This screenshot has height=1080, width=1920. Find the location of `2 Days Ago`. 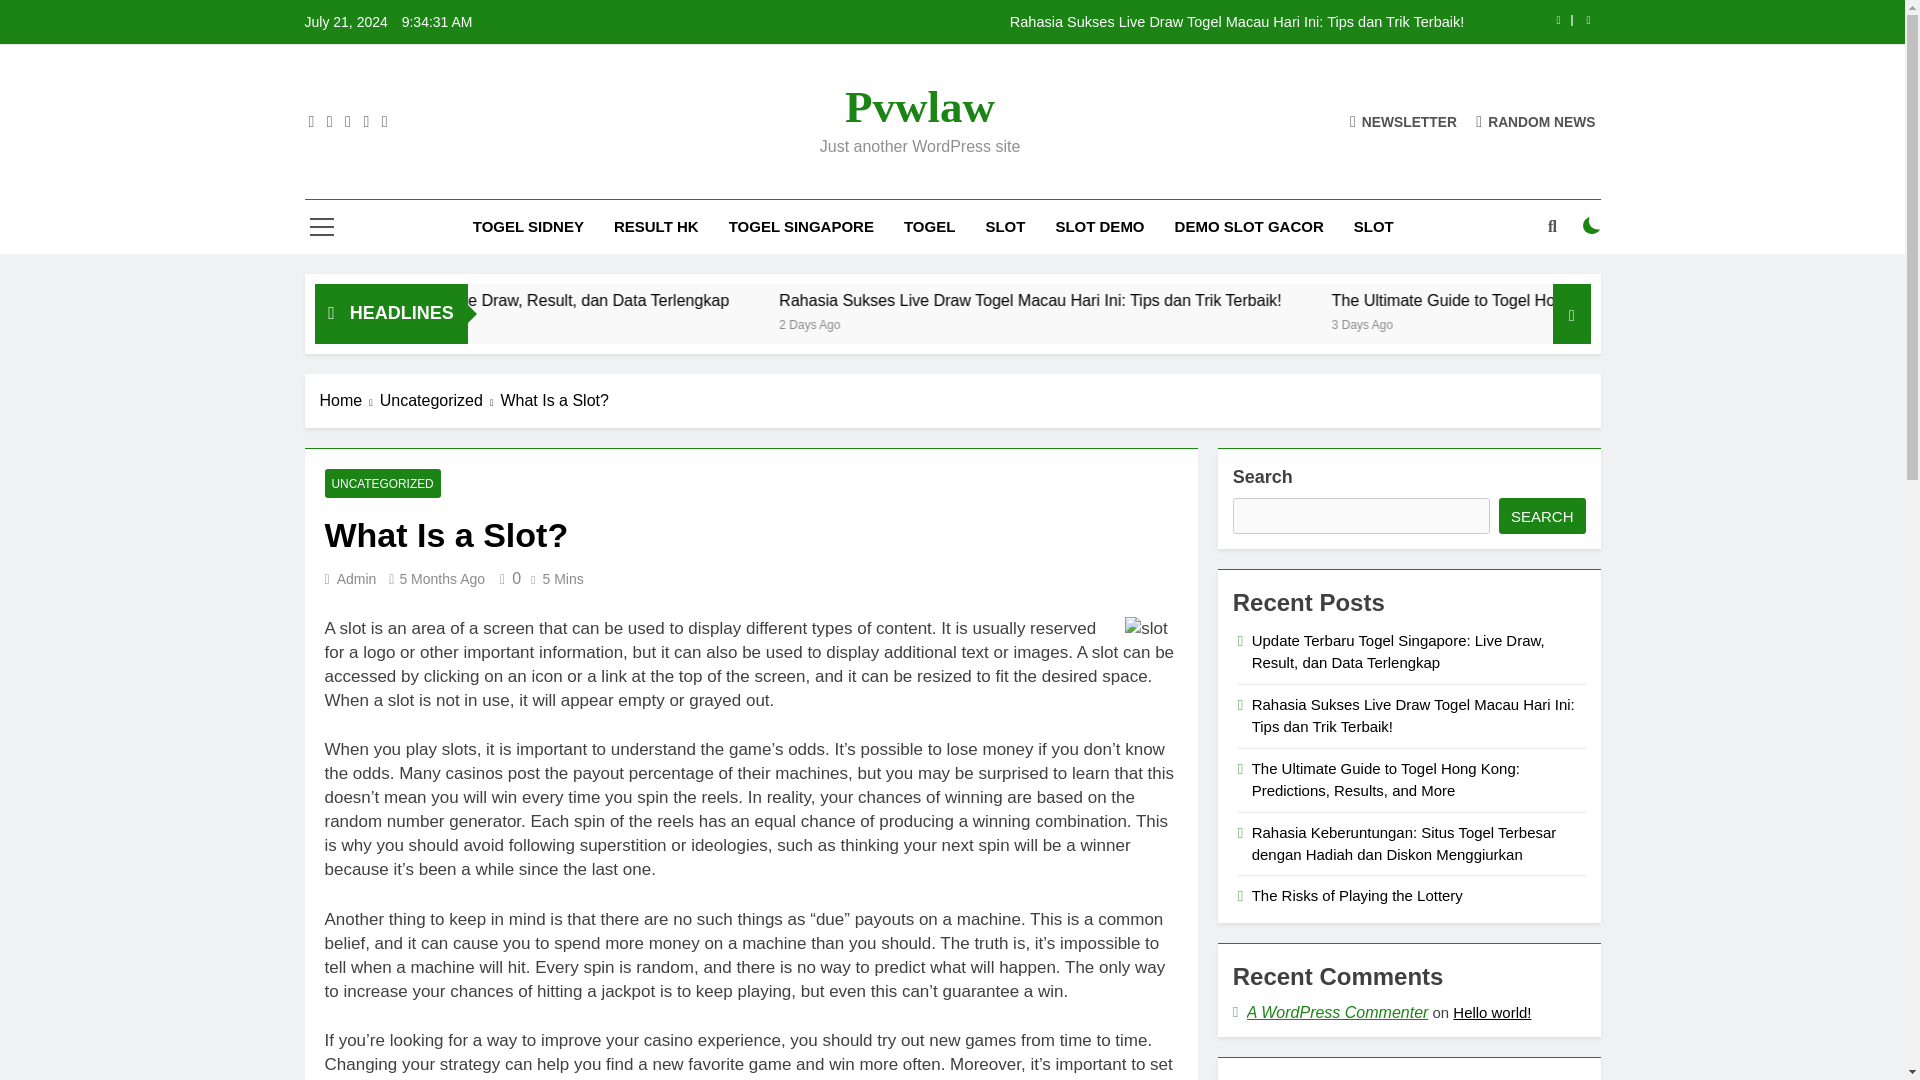

2 Days Ago is located at coordinates (1026, 323).